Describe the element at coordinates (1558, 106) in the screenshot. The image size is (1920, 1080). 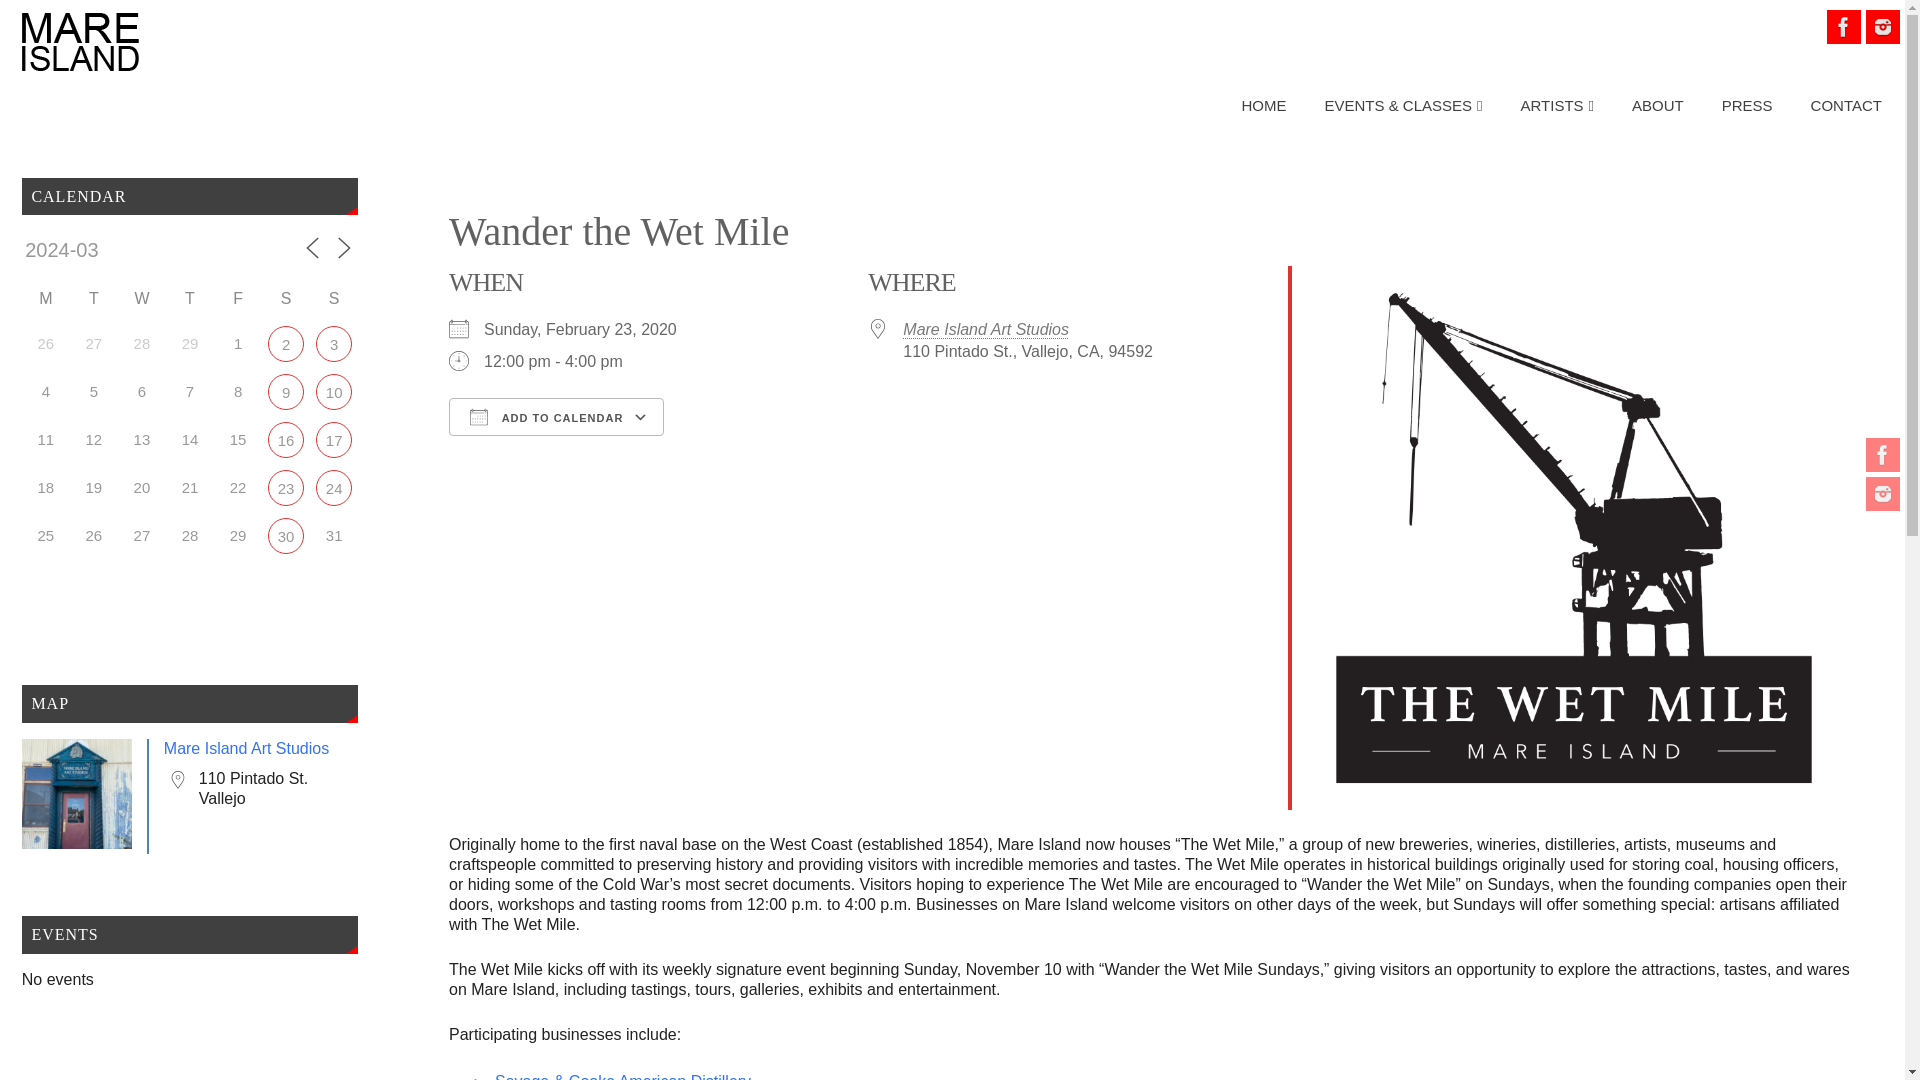
I see `ARTISTS` at that location.